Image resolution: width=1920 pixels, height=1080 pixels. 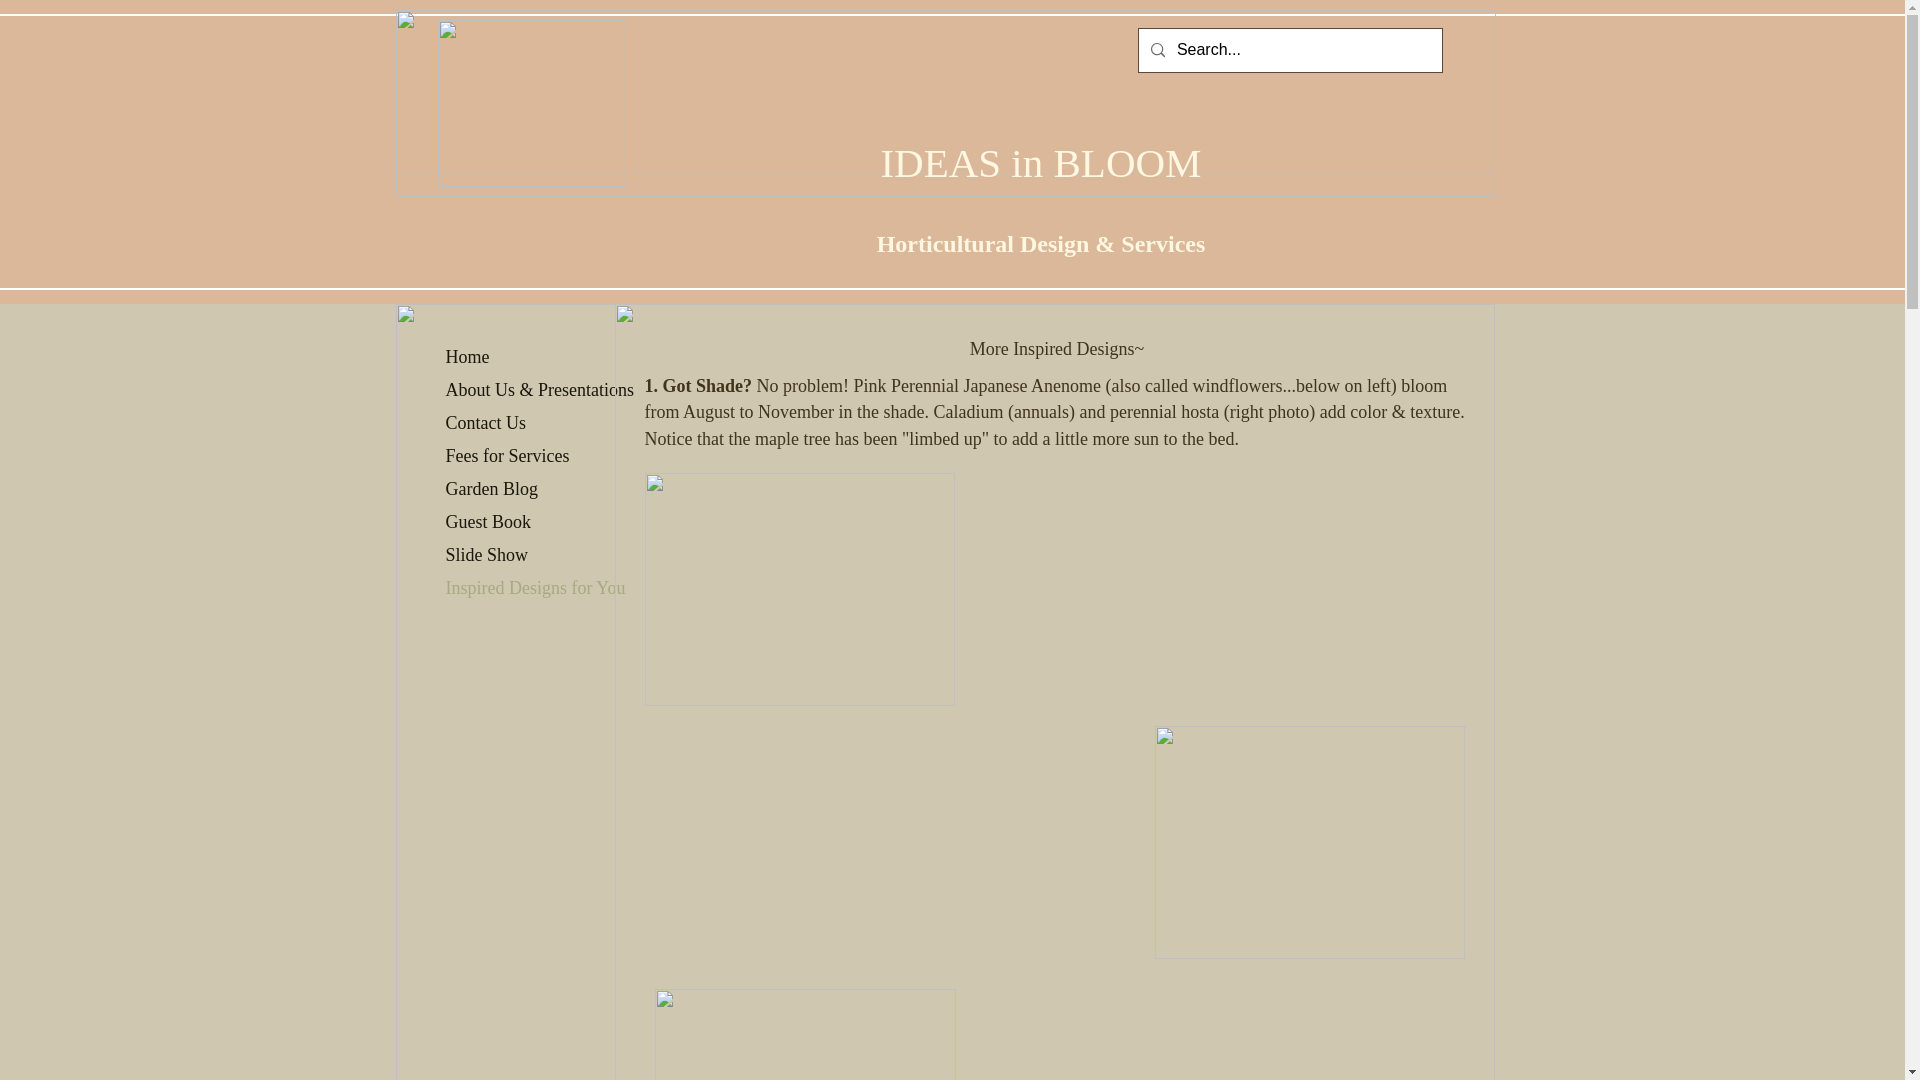 What do you see at coordinates (486, 423) in the screenshot?
I see `Contact Us` at bounding box center [486, 423].